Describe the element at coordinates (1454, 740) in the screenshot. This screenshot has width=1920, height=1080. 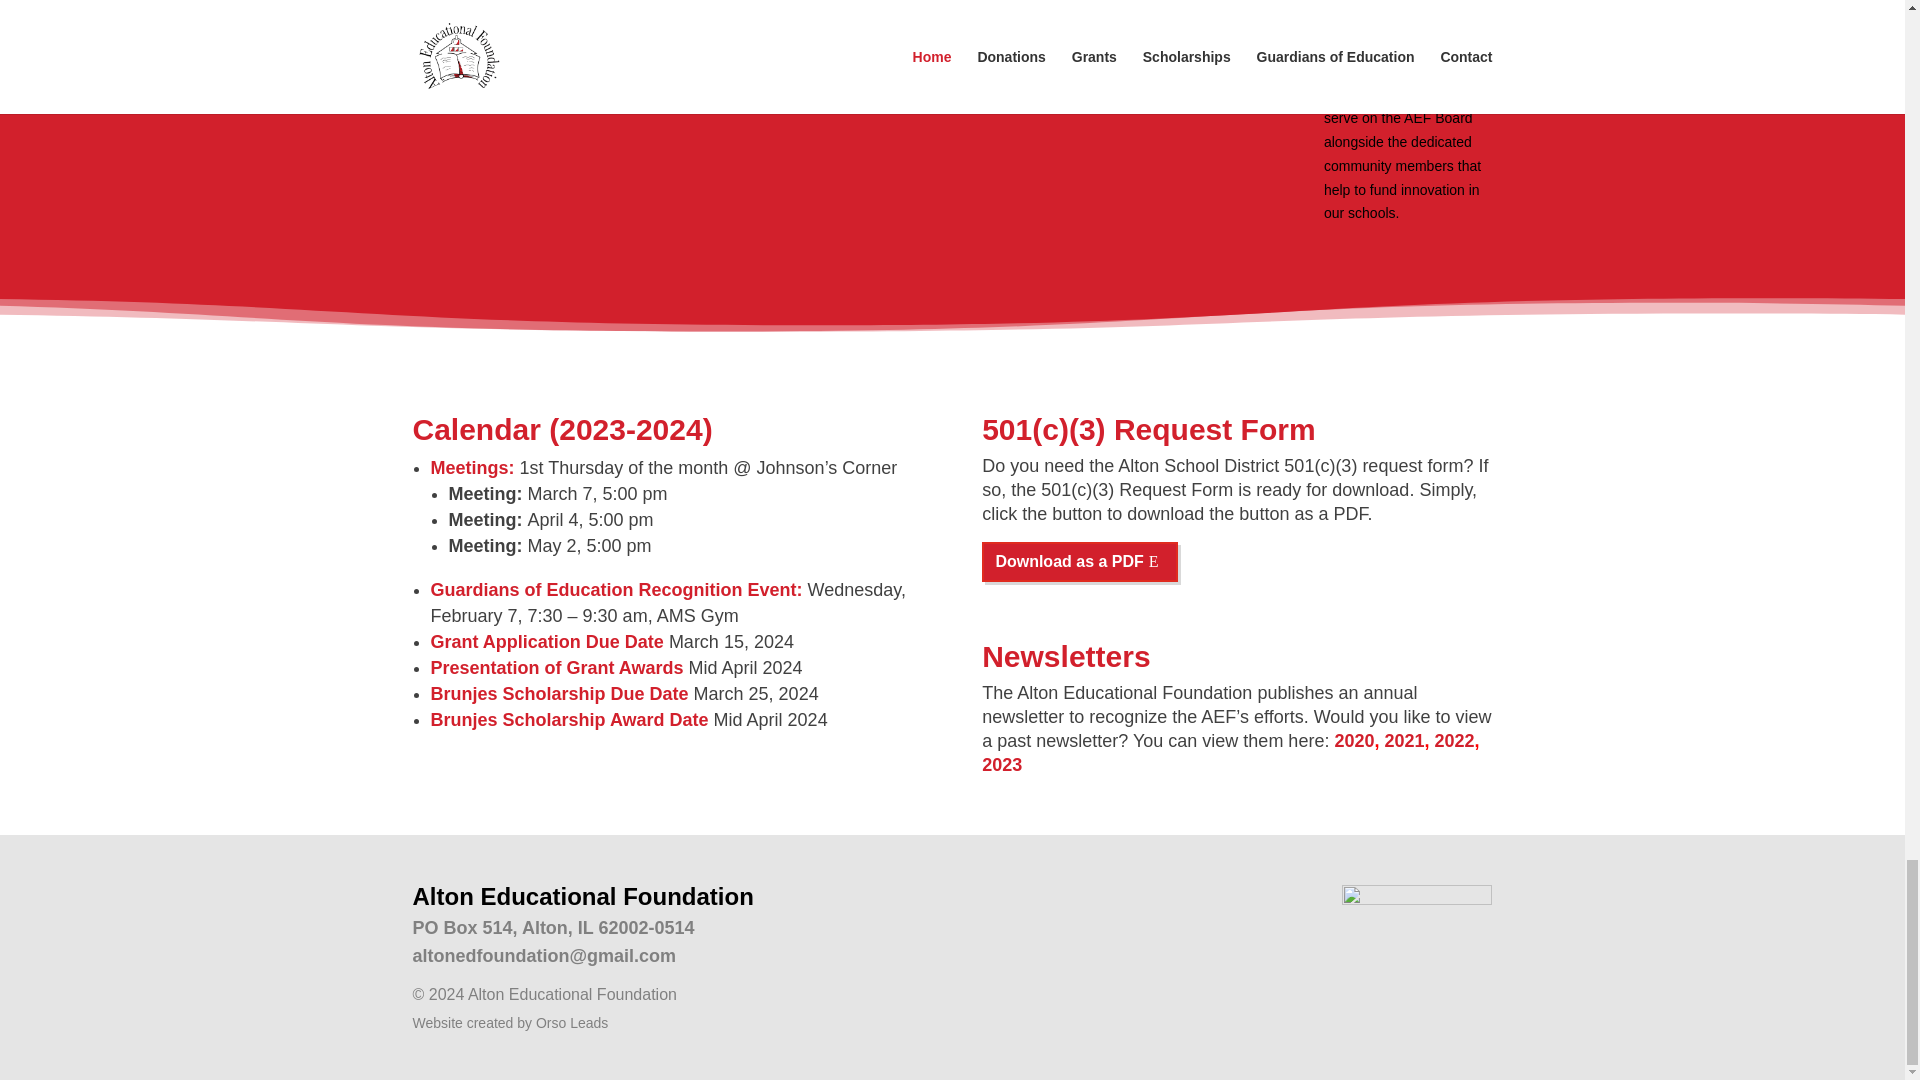
I see `2022` at that location.